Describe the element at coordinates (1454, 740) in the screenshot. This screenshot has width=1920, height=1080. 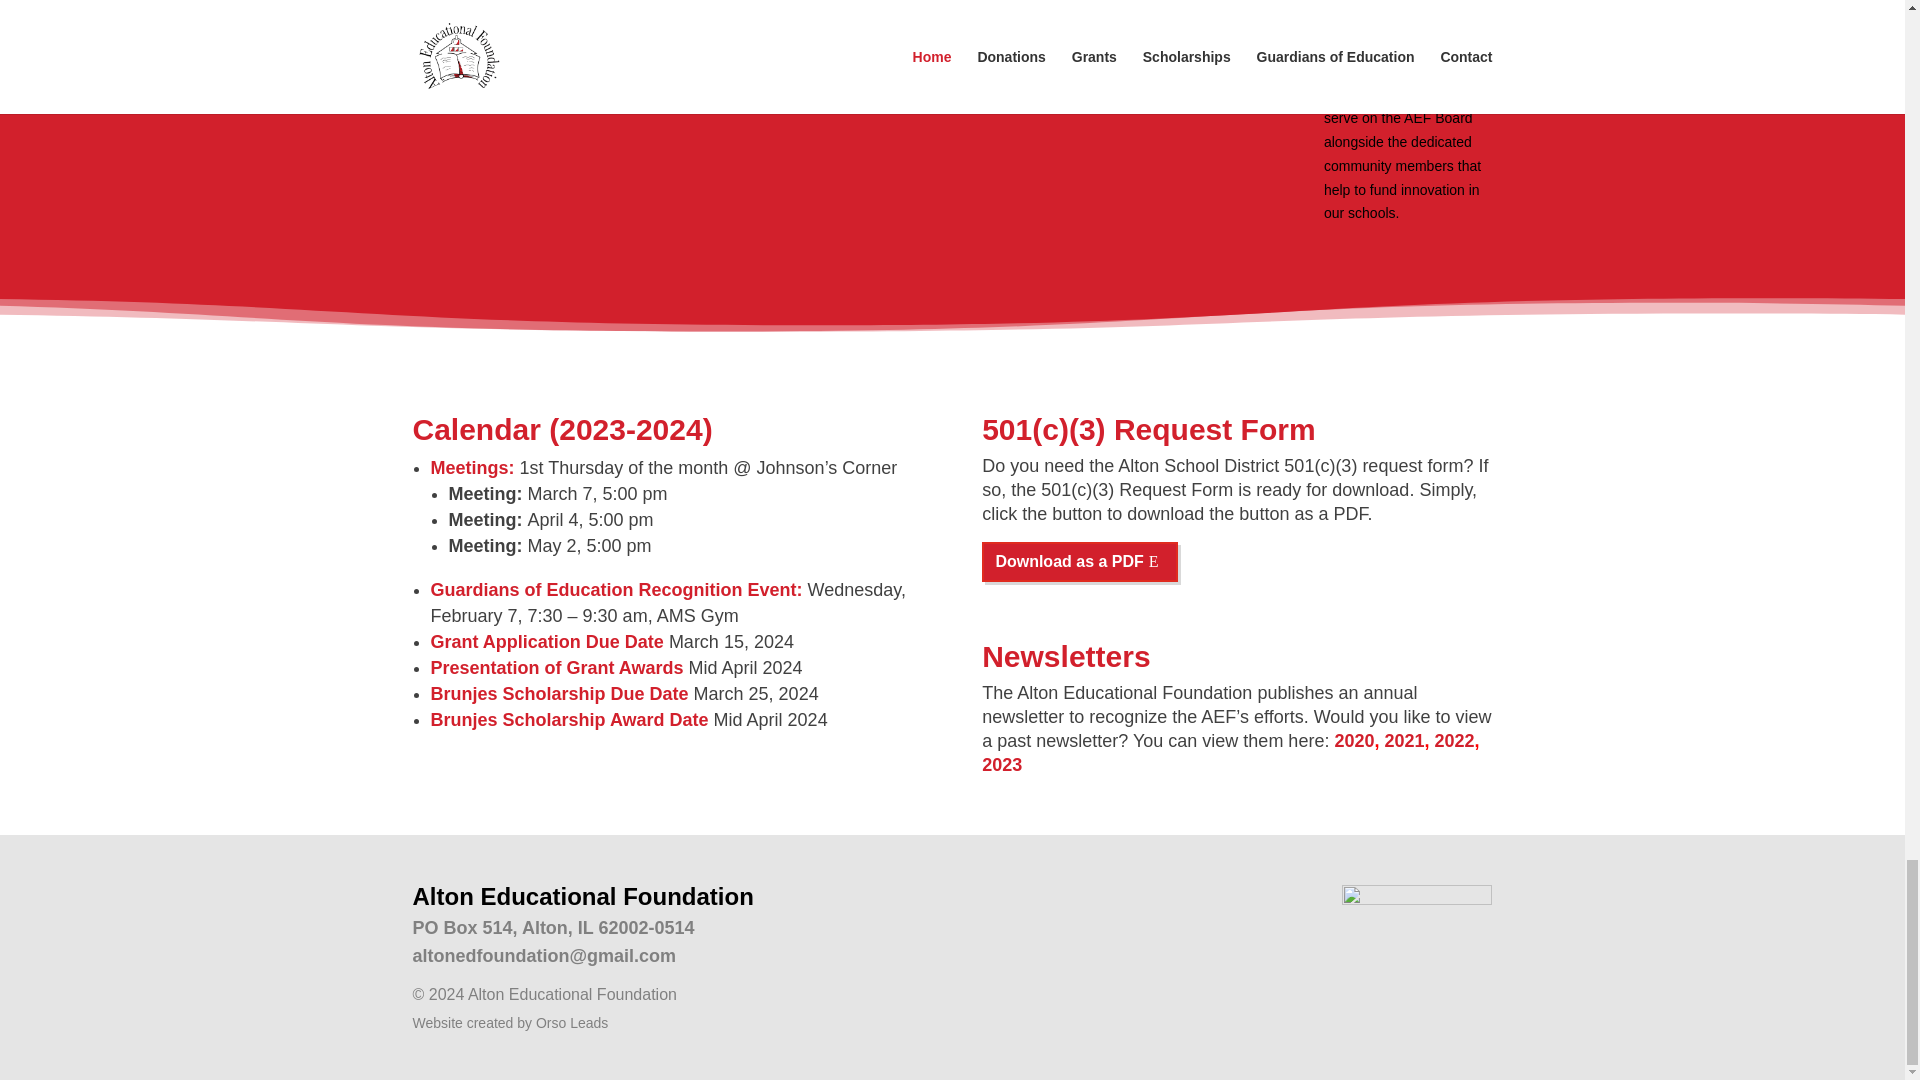
I see `2022` at that location.